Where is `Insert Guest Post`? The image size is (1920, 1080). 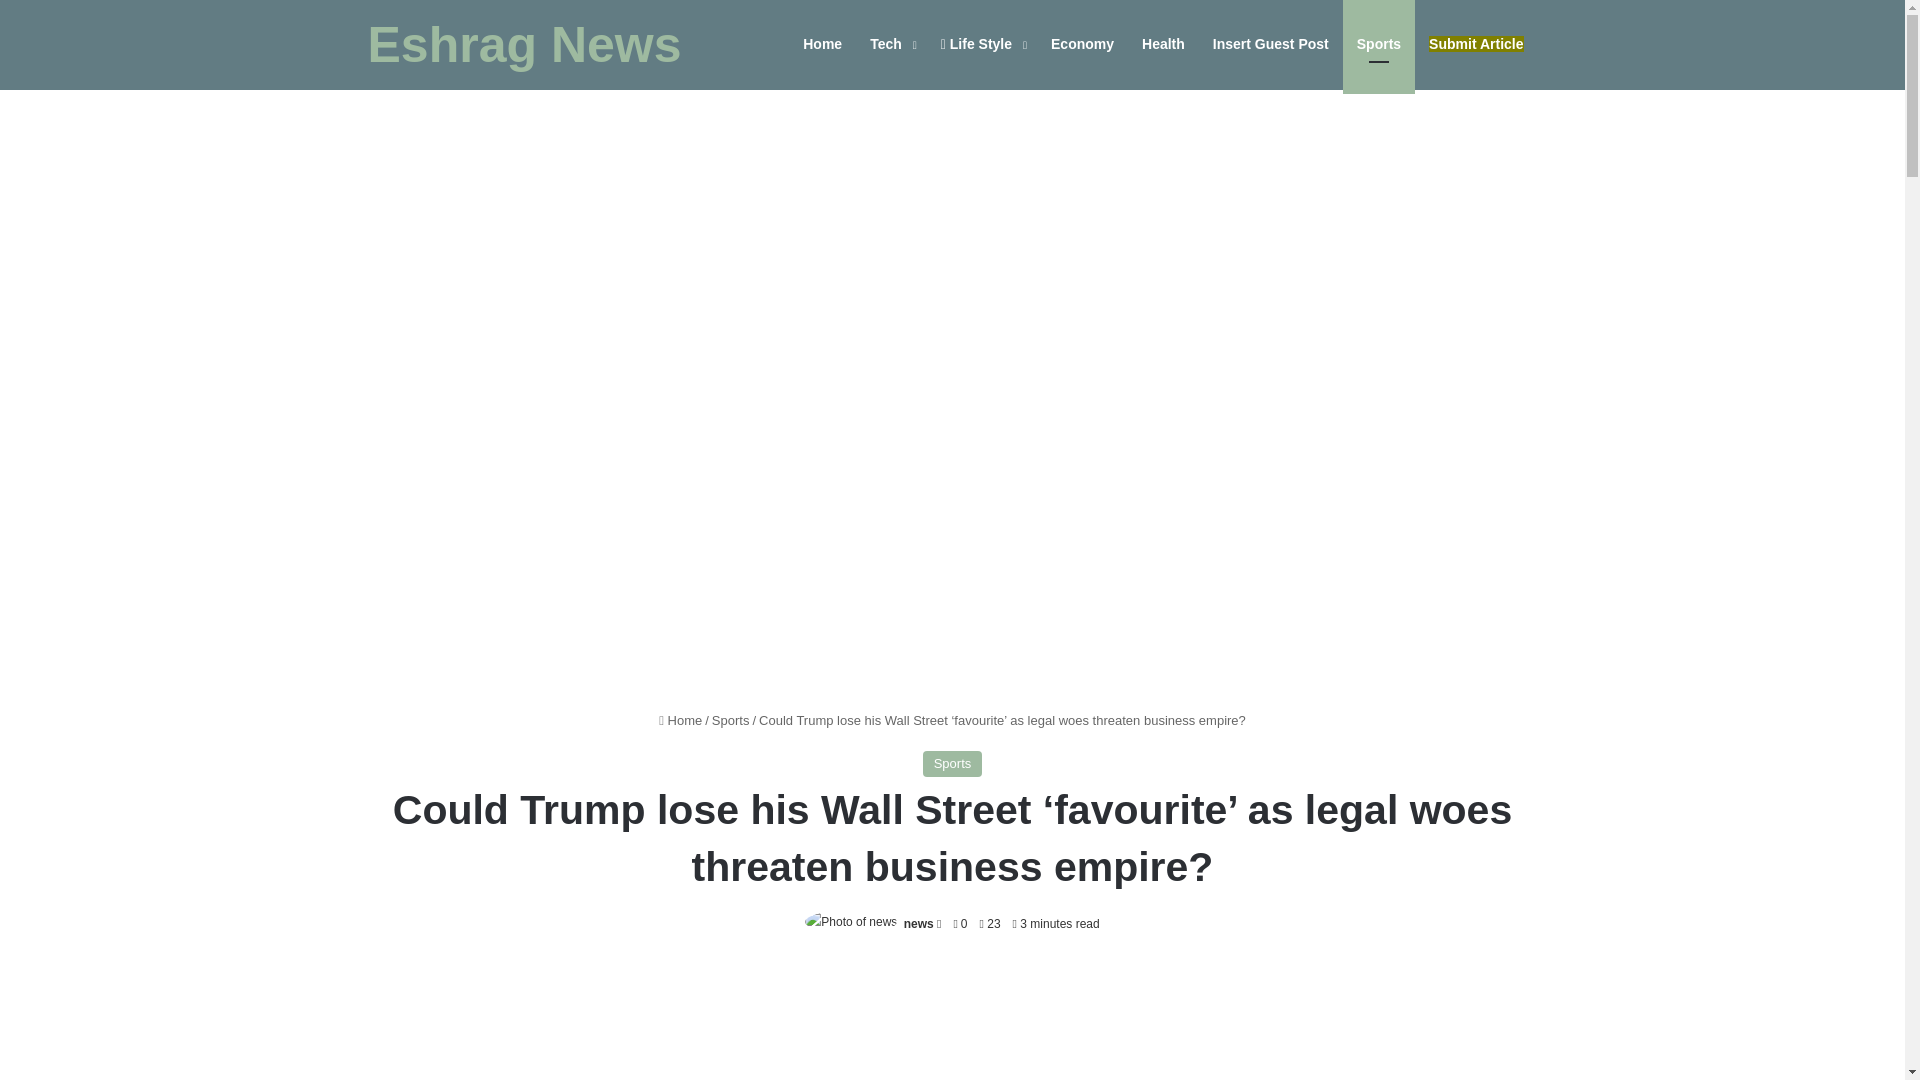 Insert Guest Post is located at coordinates (1270, 44).